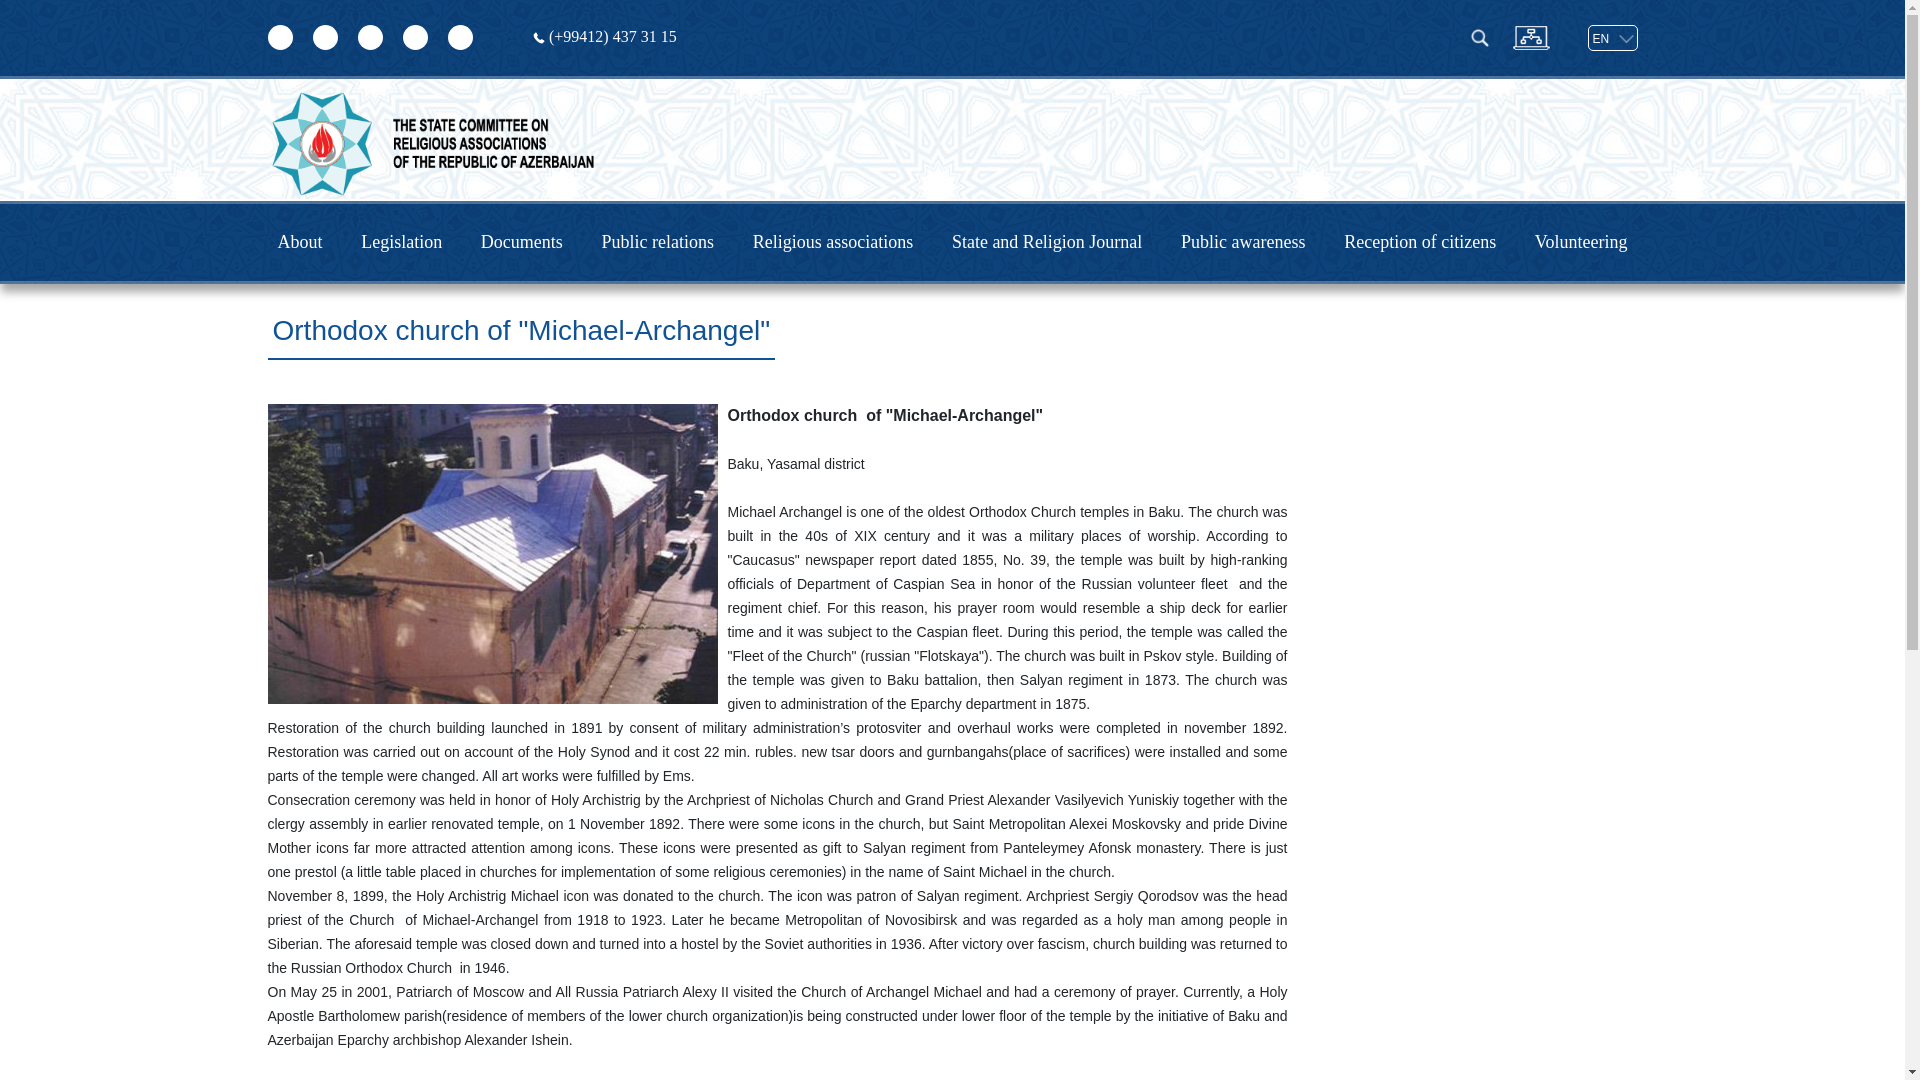 The width and height of the screenshot is (1920, 1080). Describe the element at coordinates (658, 242) in the screenshot. I see `Public relations` at that location.